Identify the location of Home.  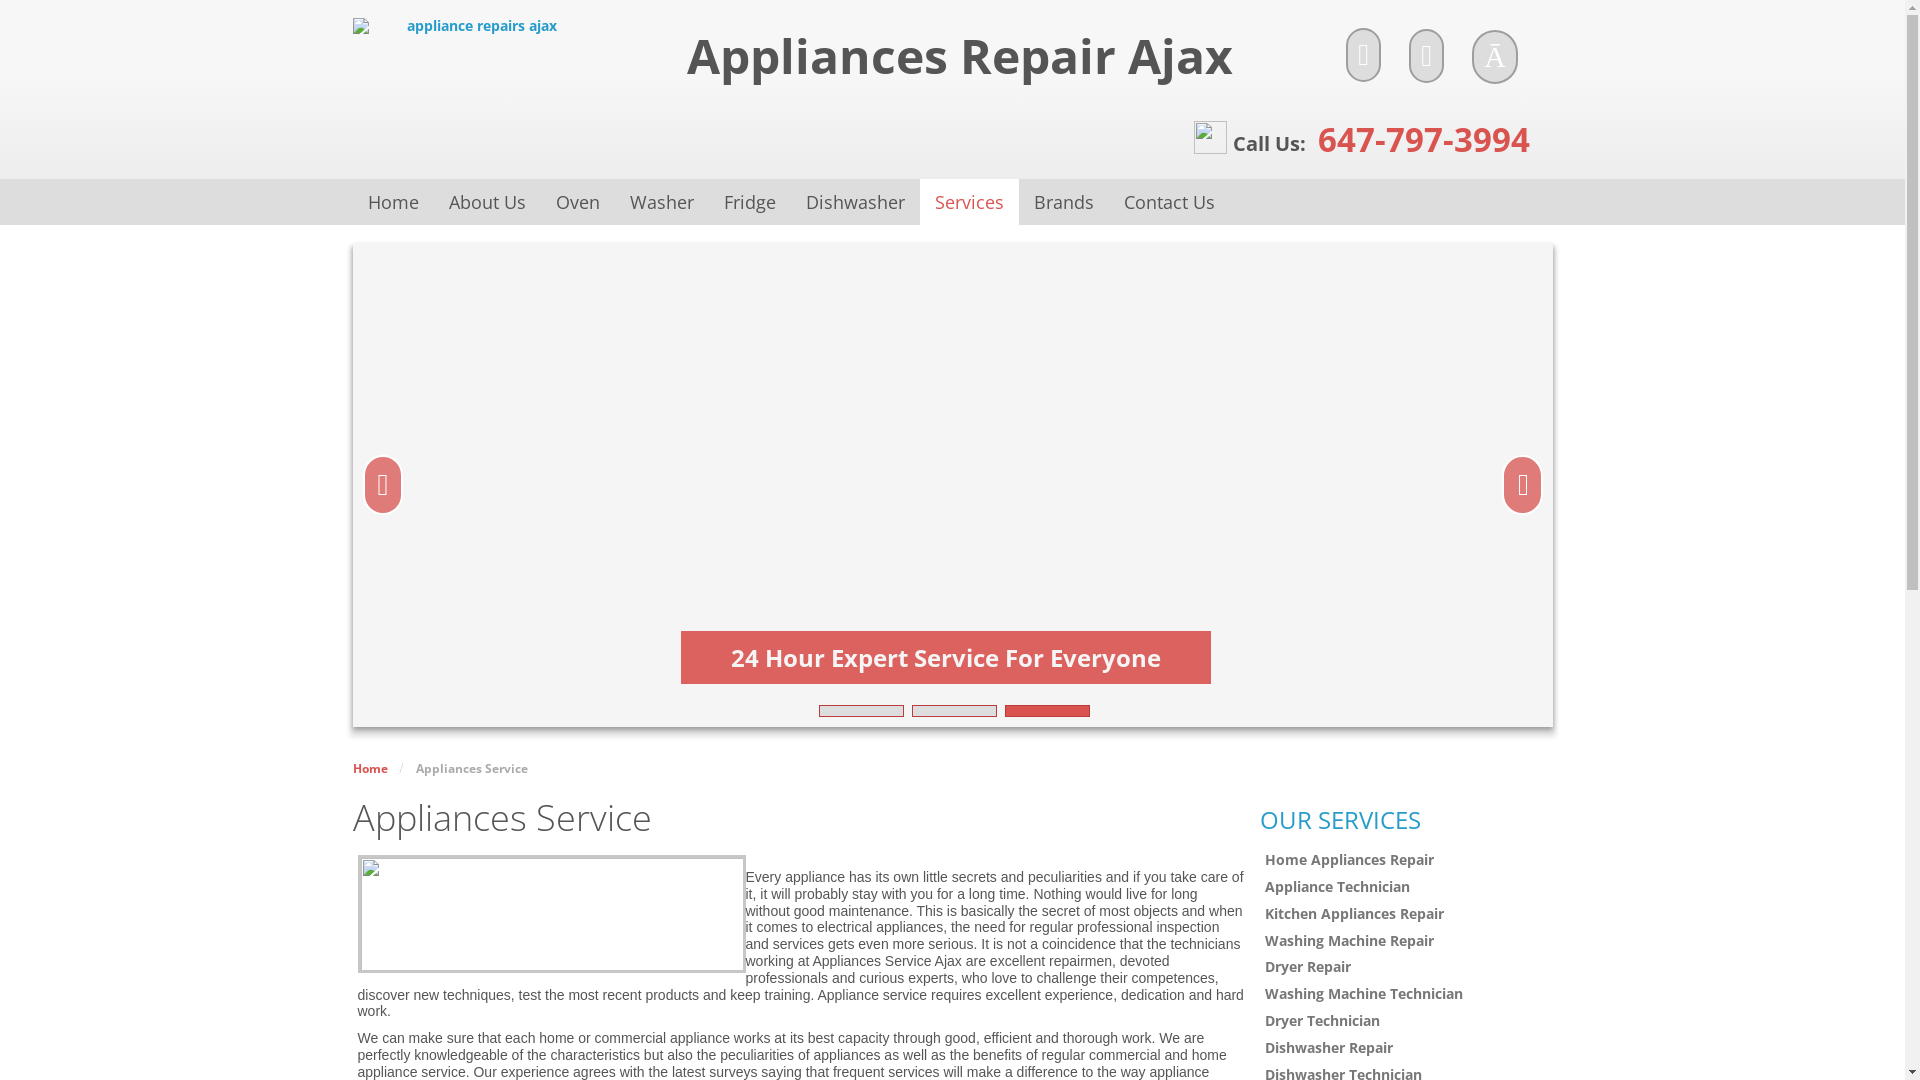
(392, 202).